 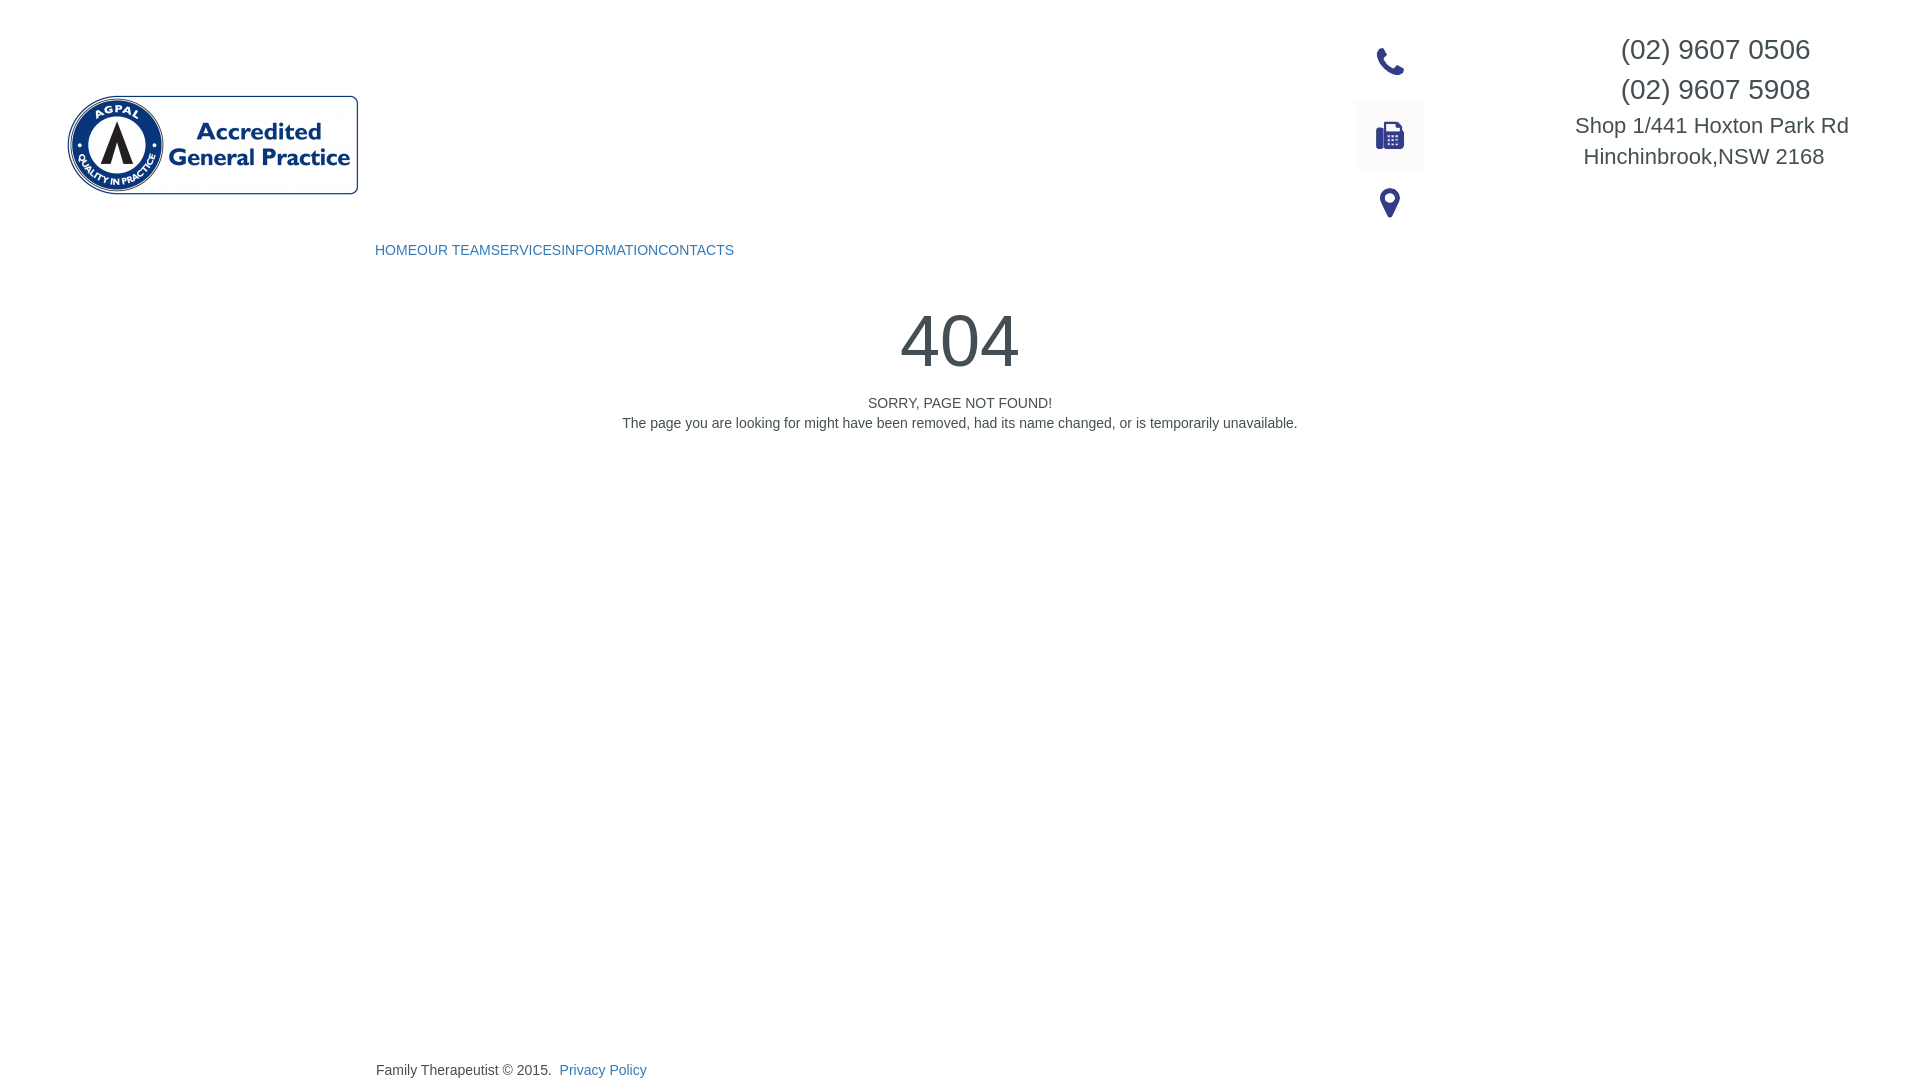 What do you see at coordinates (526, 250) in the screenshot?
I see `SERVICES` at bounding box center [526, 250].